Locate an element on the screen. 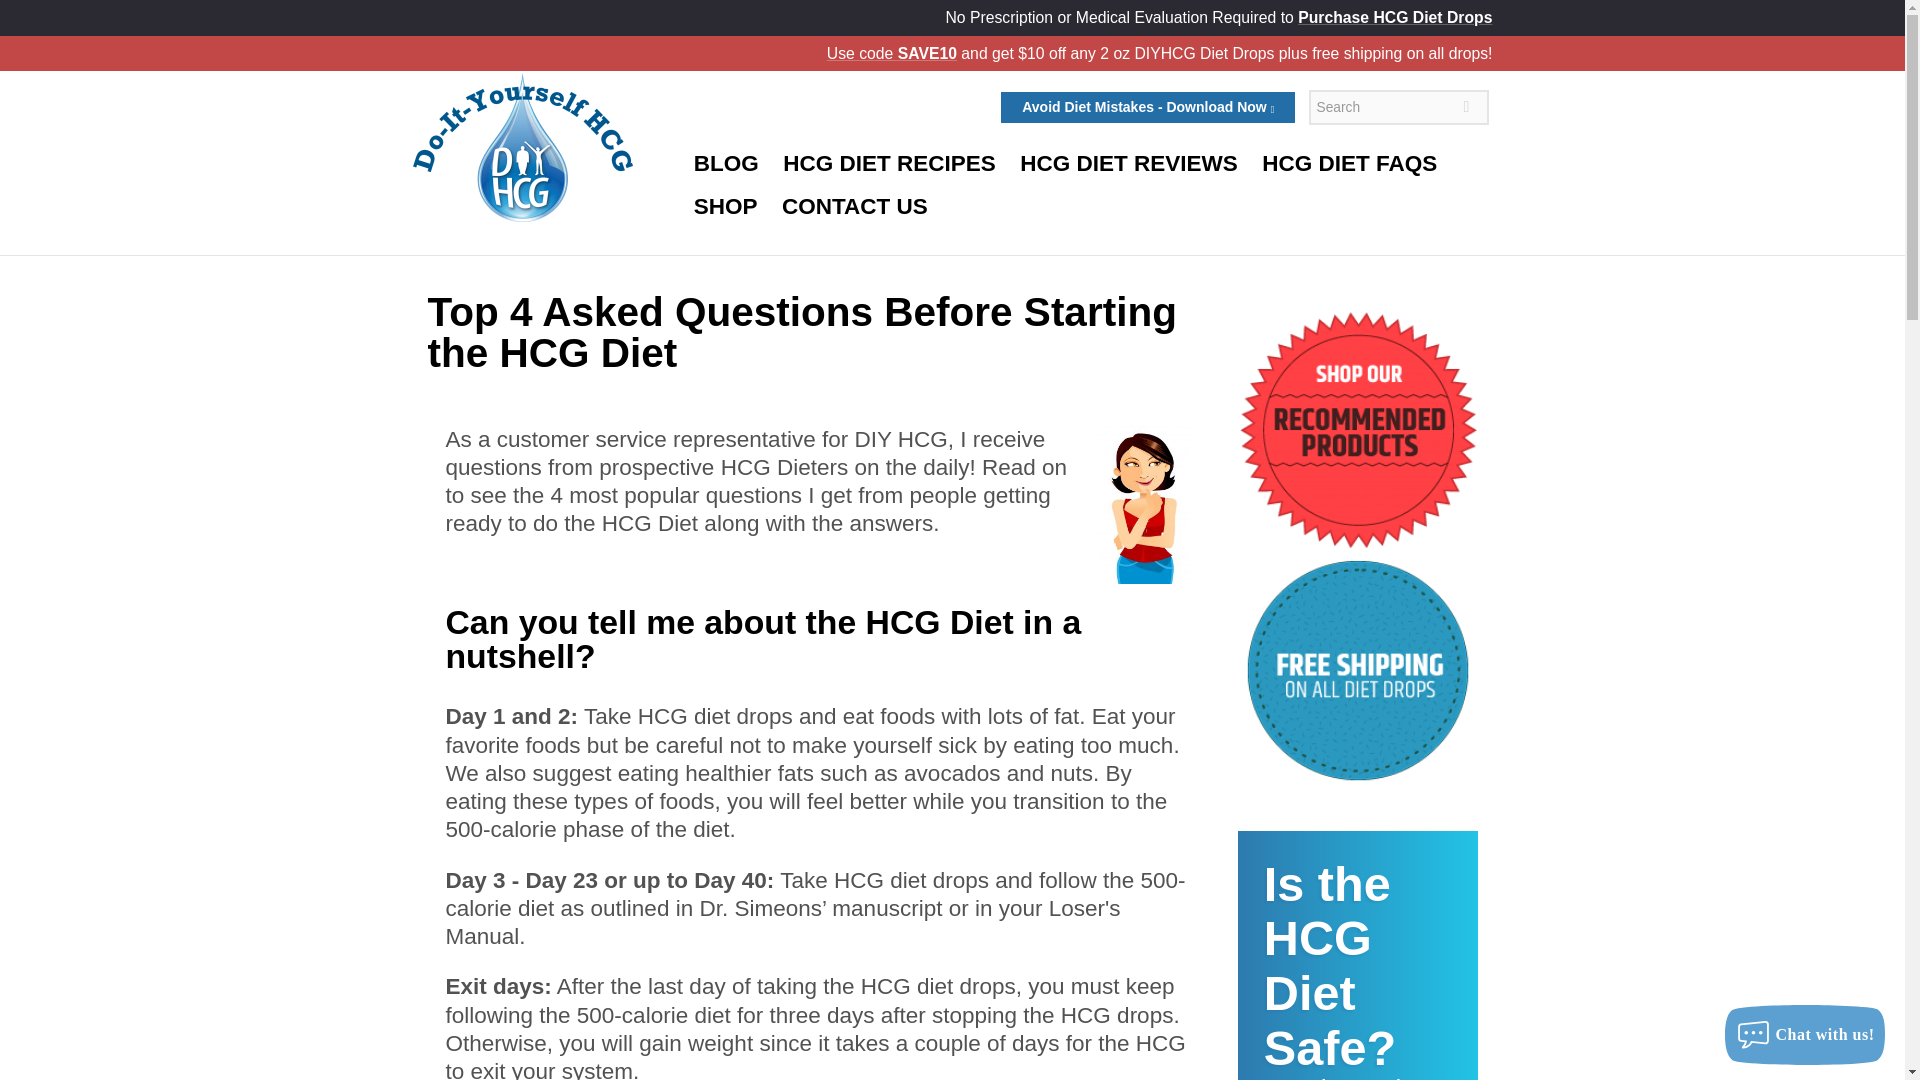 The width and height of the screenshot is (1920, 1080). www.diyhcg.com home is located at coordinates (522, 146).